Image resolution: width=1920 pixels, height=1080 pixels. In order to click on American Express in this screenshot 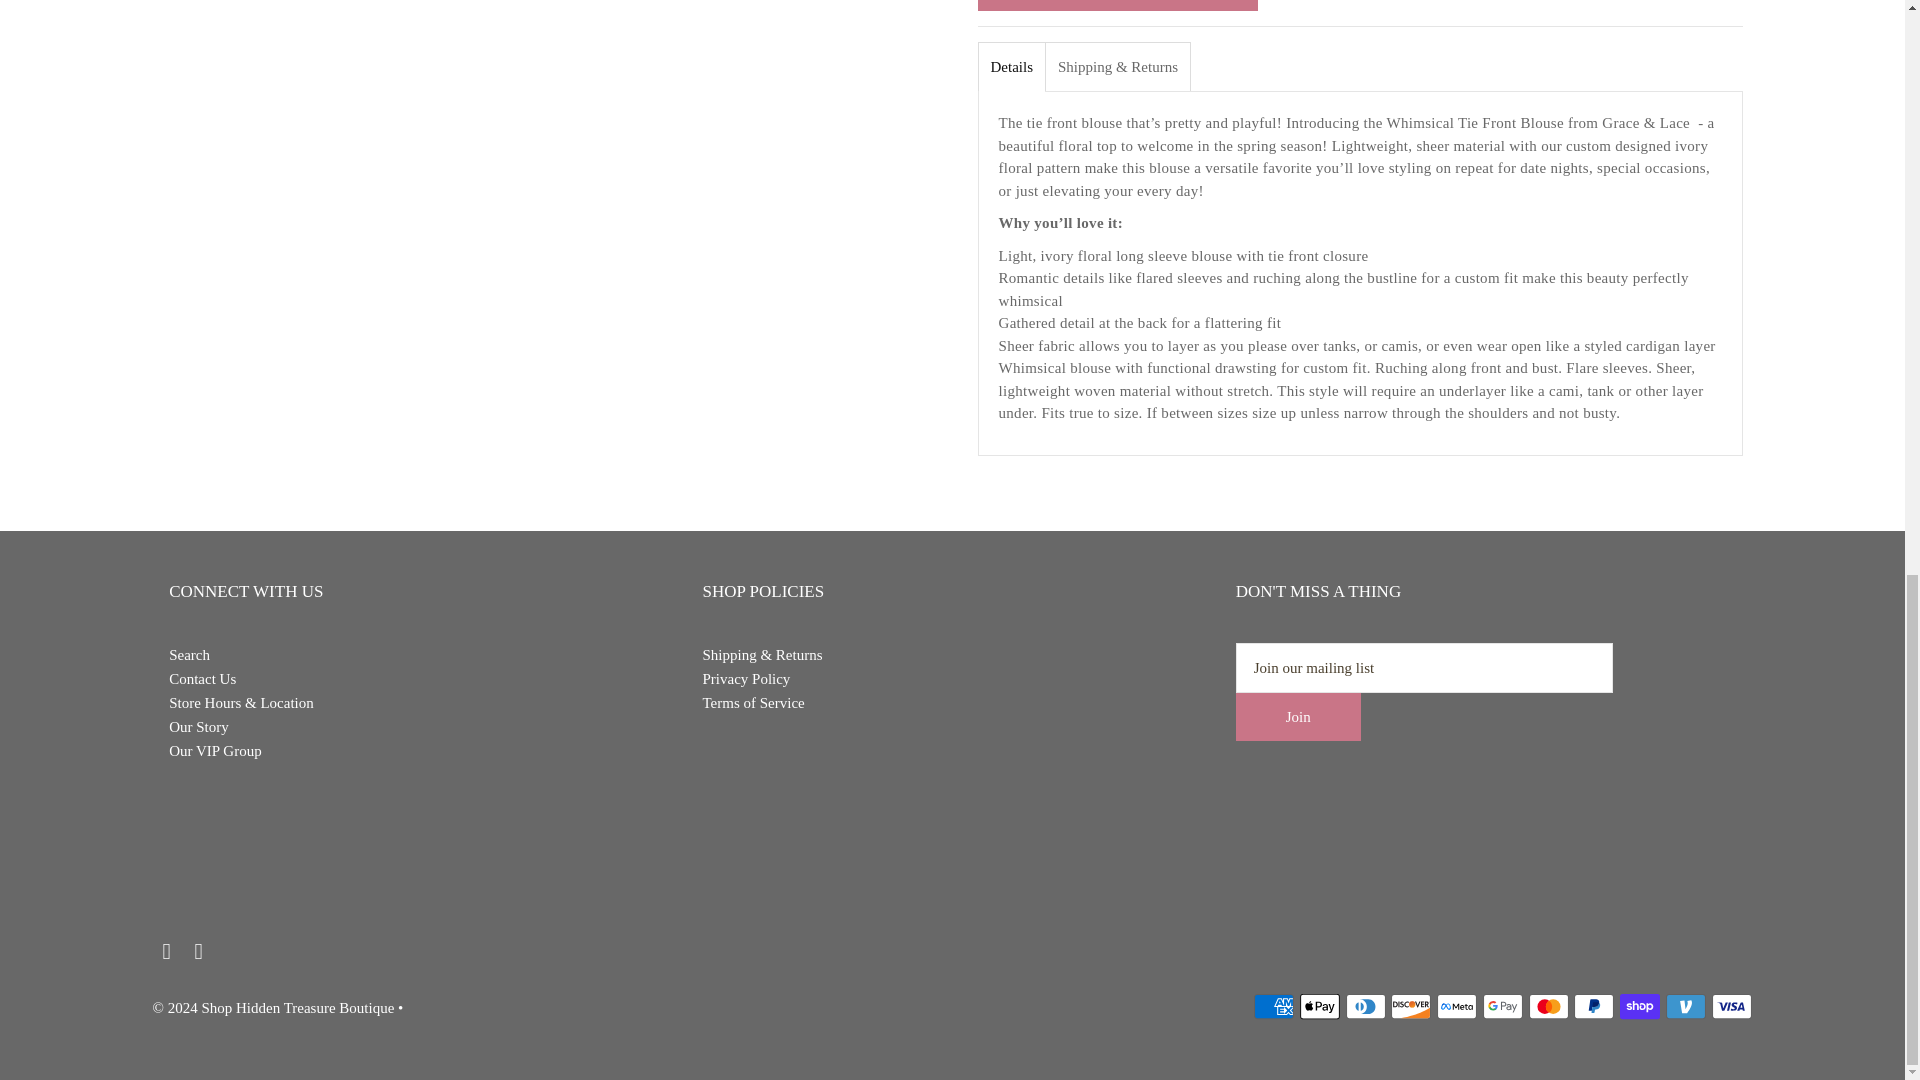, I will do `click(1274, 1006)`.